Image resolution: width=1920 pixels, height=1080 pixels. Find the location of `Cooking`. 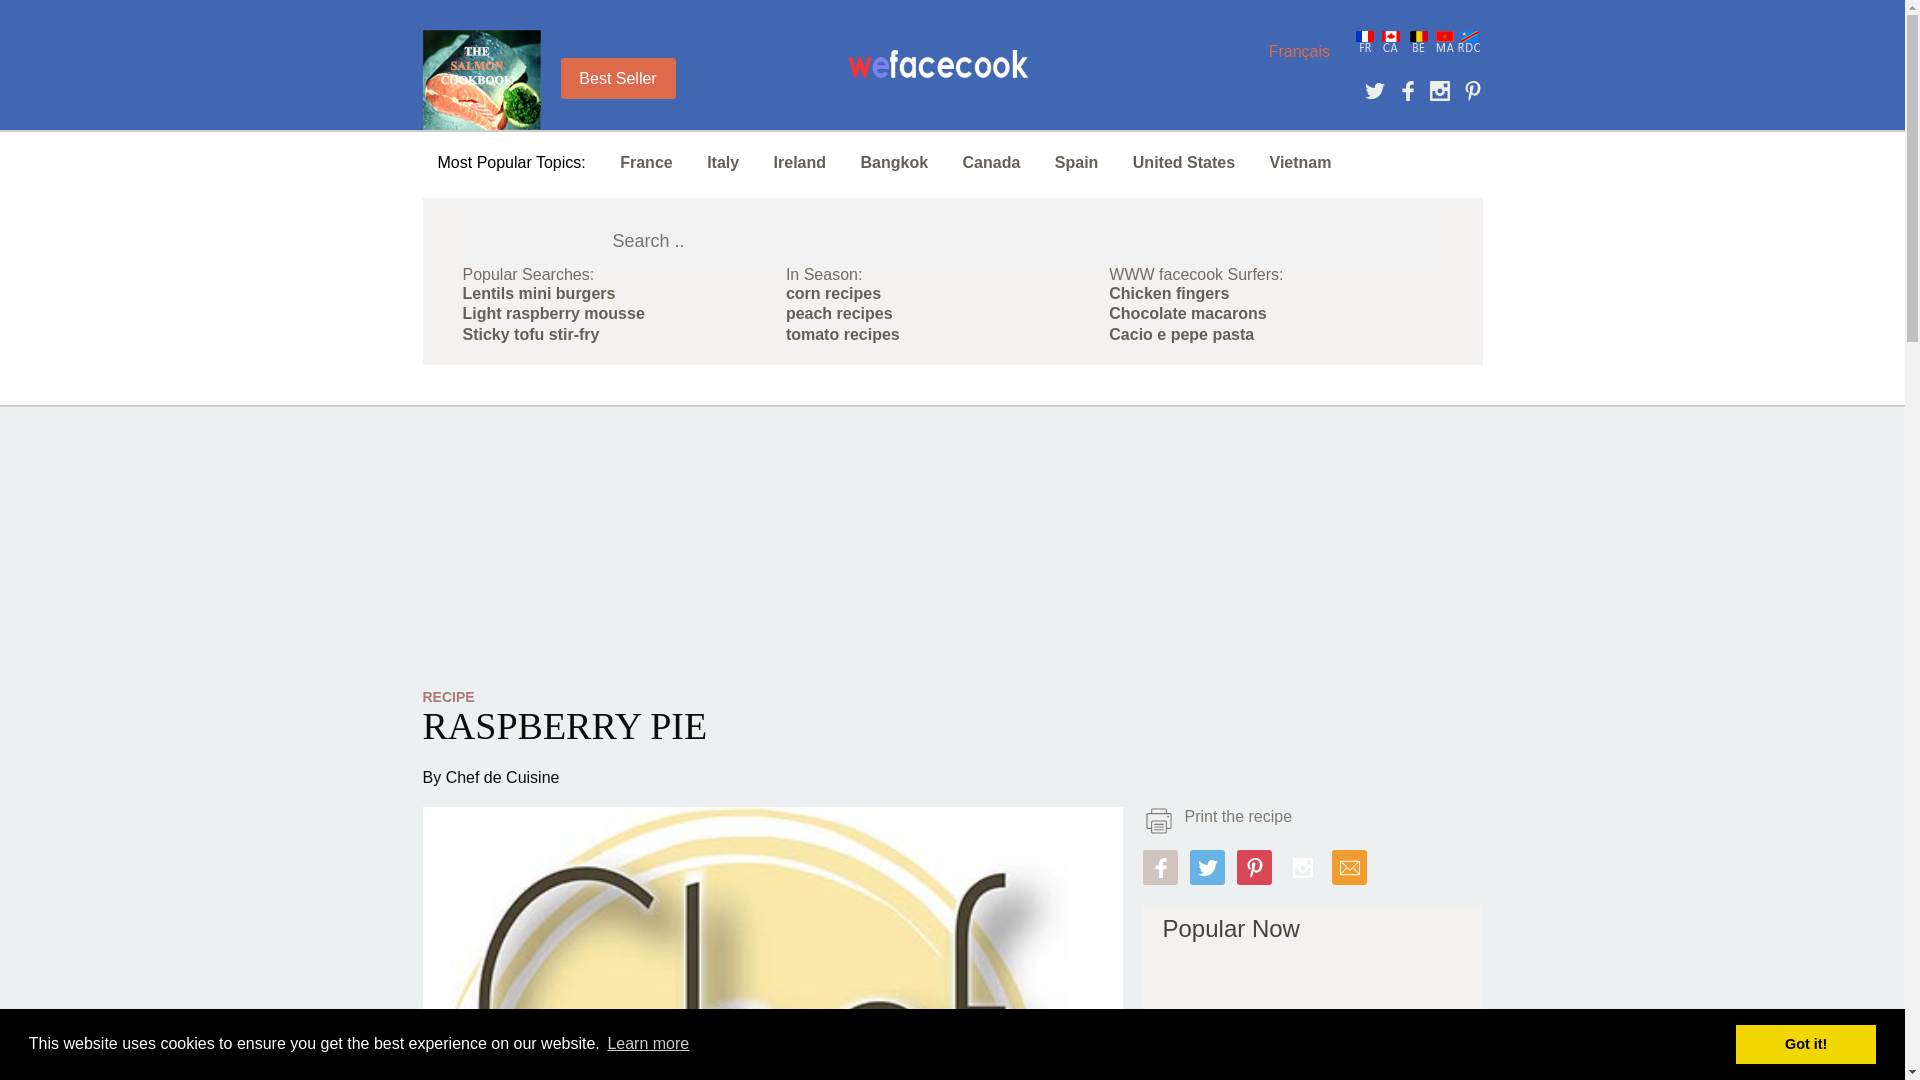

Cooking is located at coordinates (938, 68).